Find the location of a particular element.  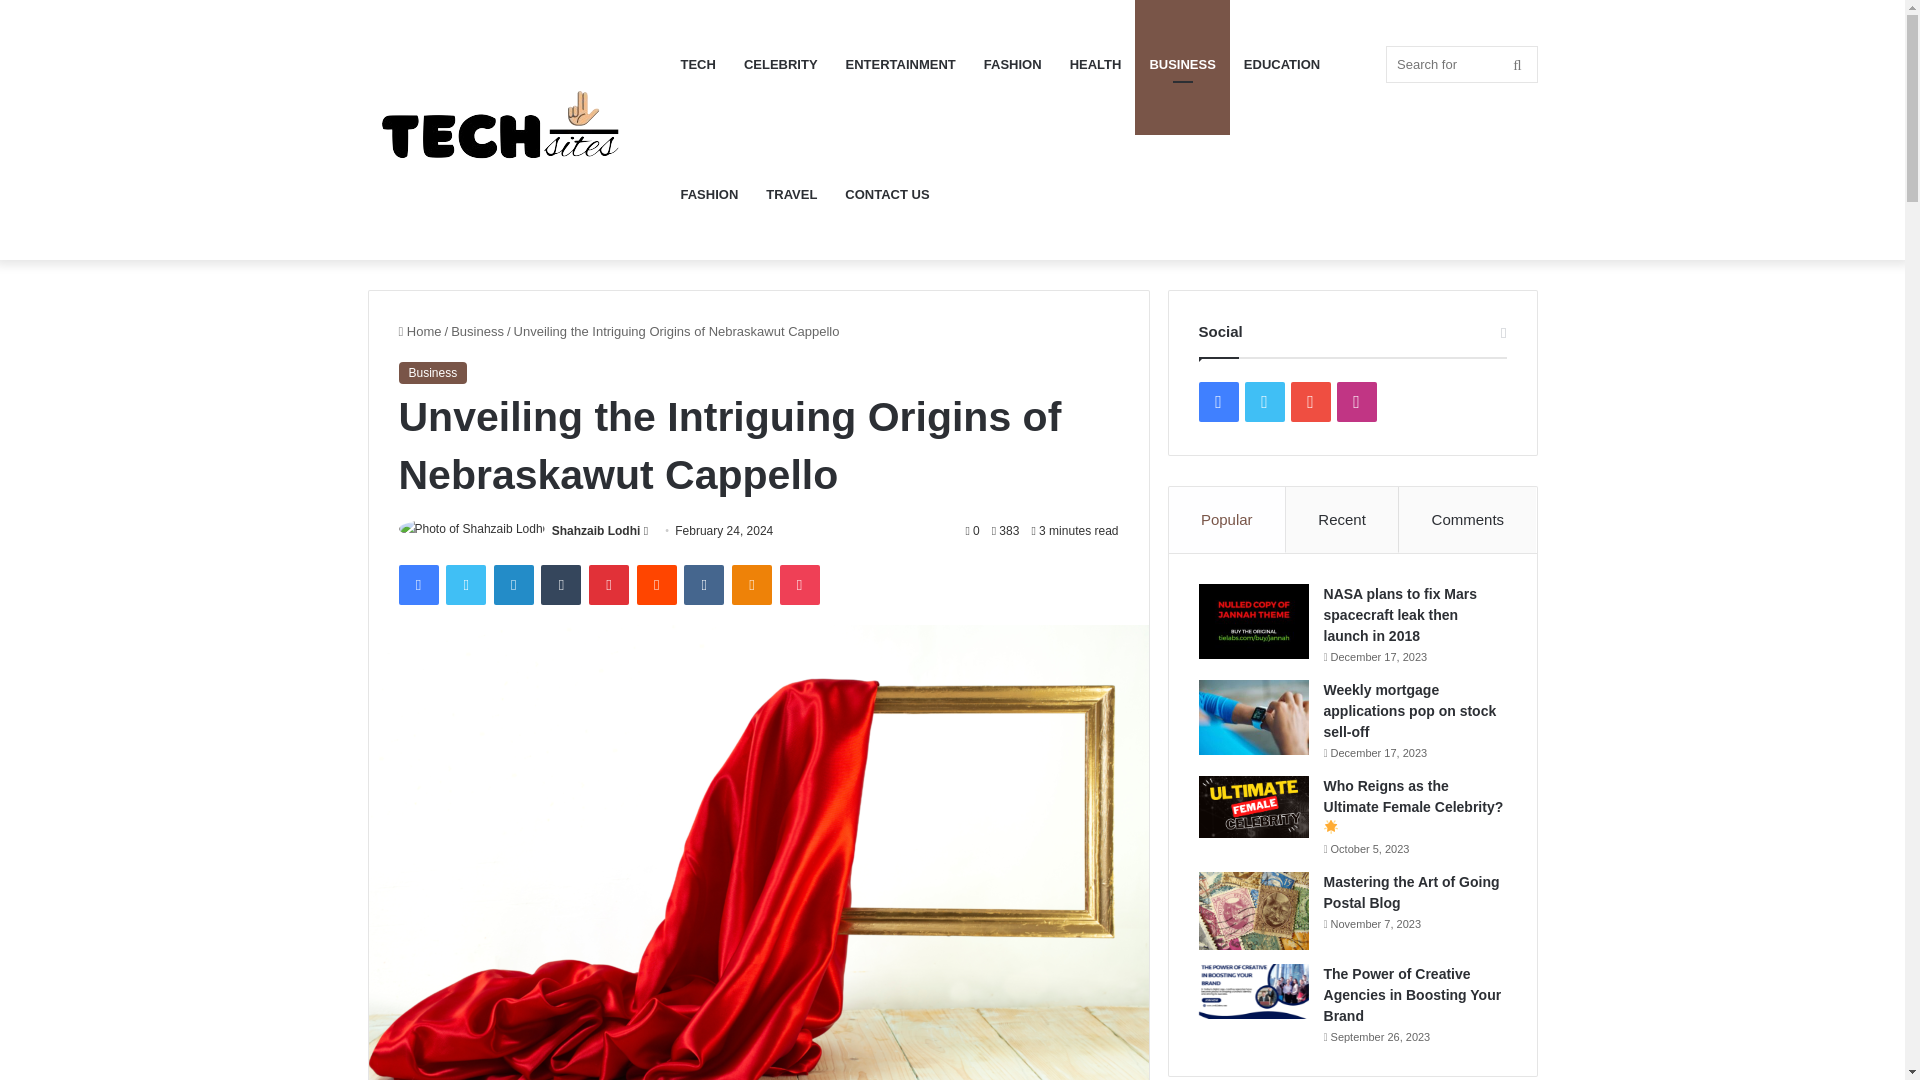

Facebook is located at coordinates (417, 584).